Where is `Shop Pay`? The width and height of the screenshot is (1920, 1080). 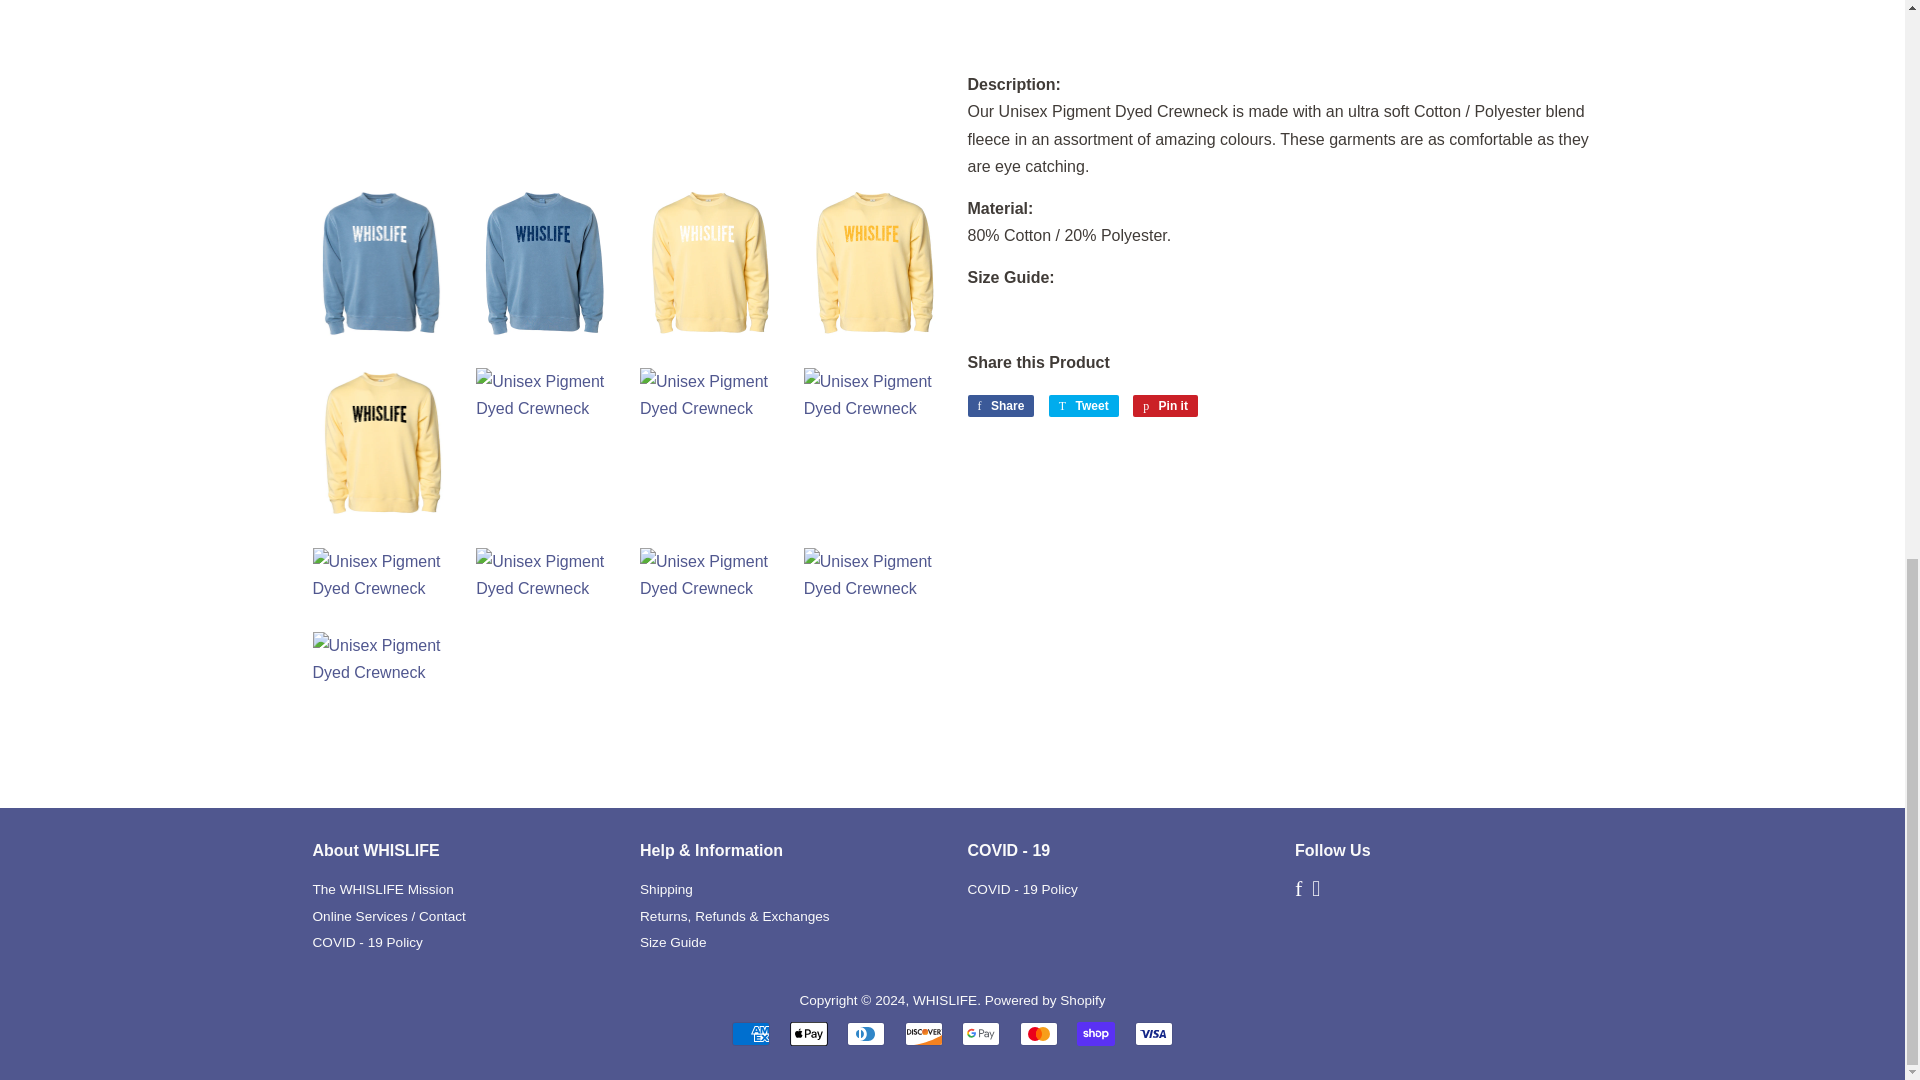 Shop Pay is located at coordinates (1096, 1034).